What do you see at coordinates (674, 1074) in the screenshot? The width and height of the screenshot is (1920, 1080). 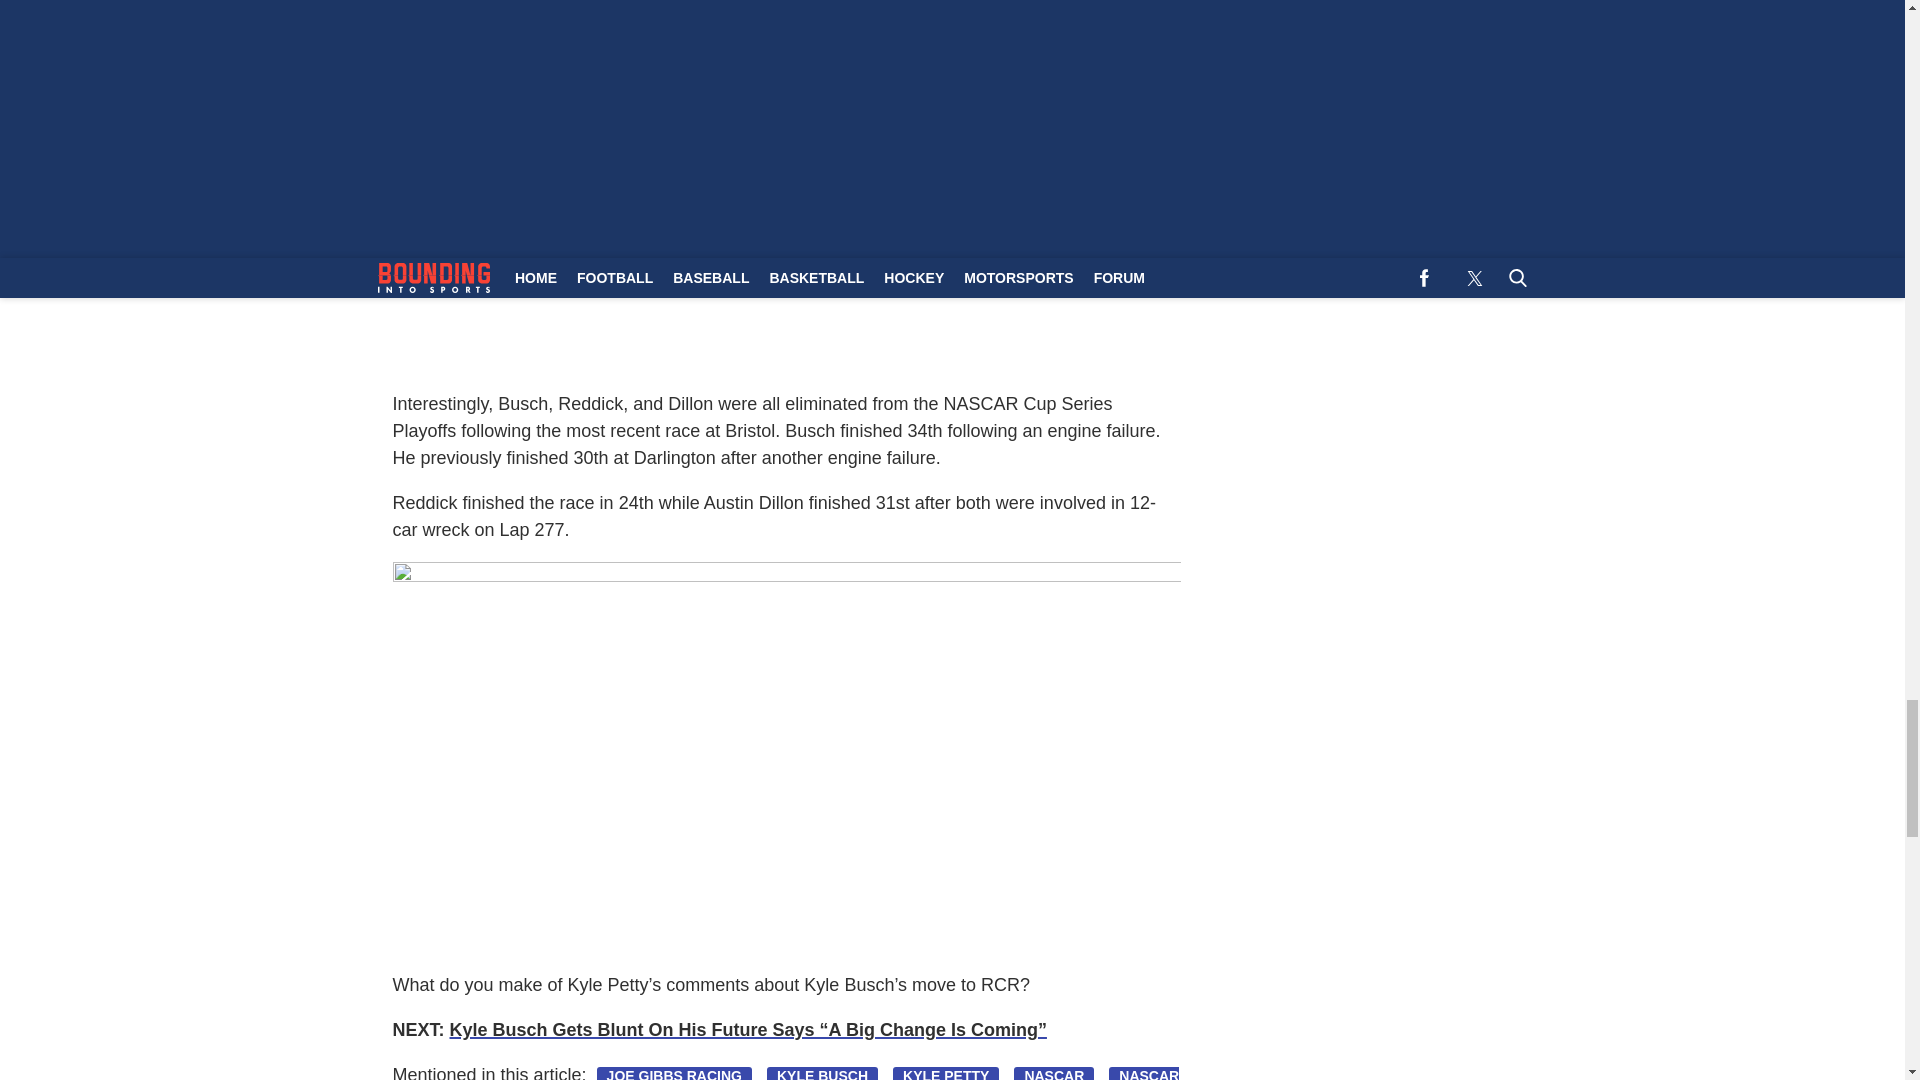 I see `JOE GIBBS RACING` at bounding box center [674, 1074].